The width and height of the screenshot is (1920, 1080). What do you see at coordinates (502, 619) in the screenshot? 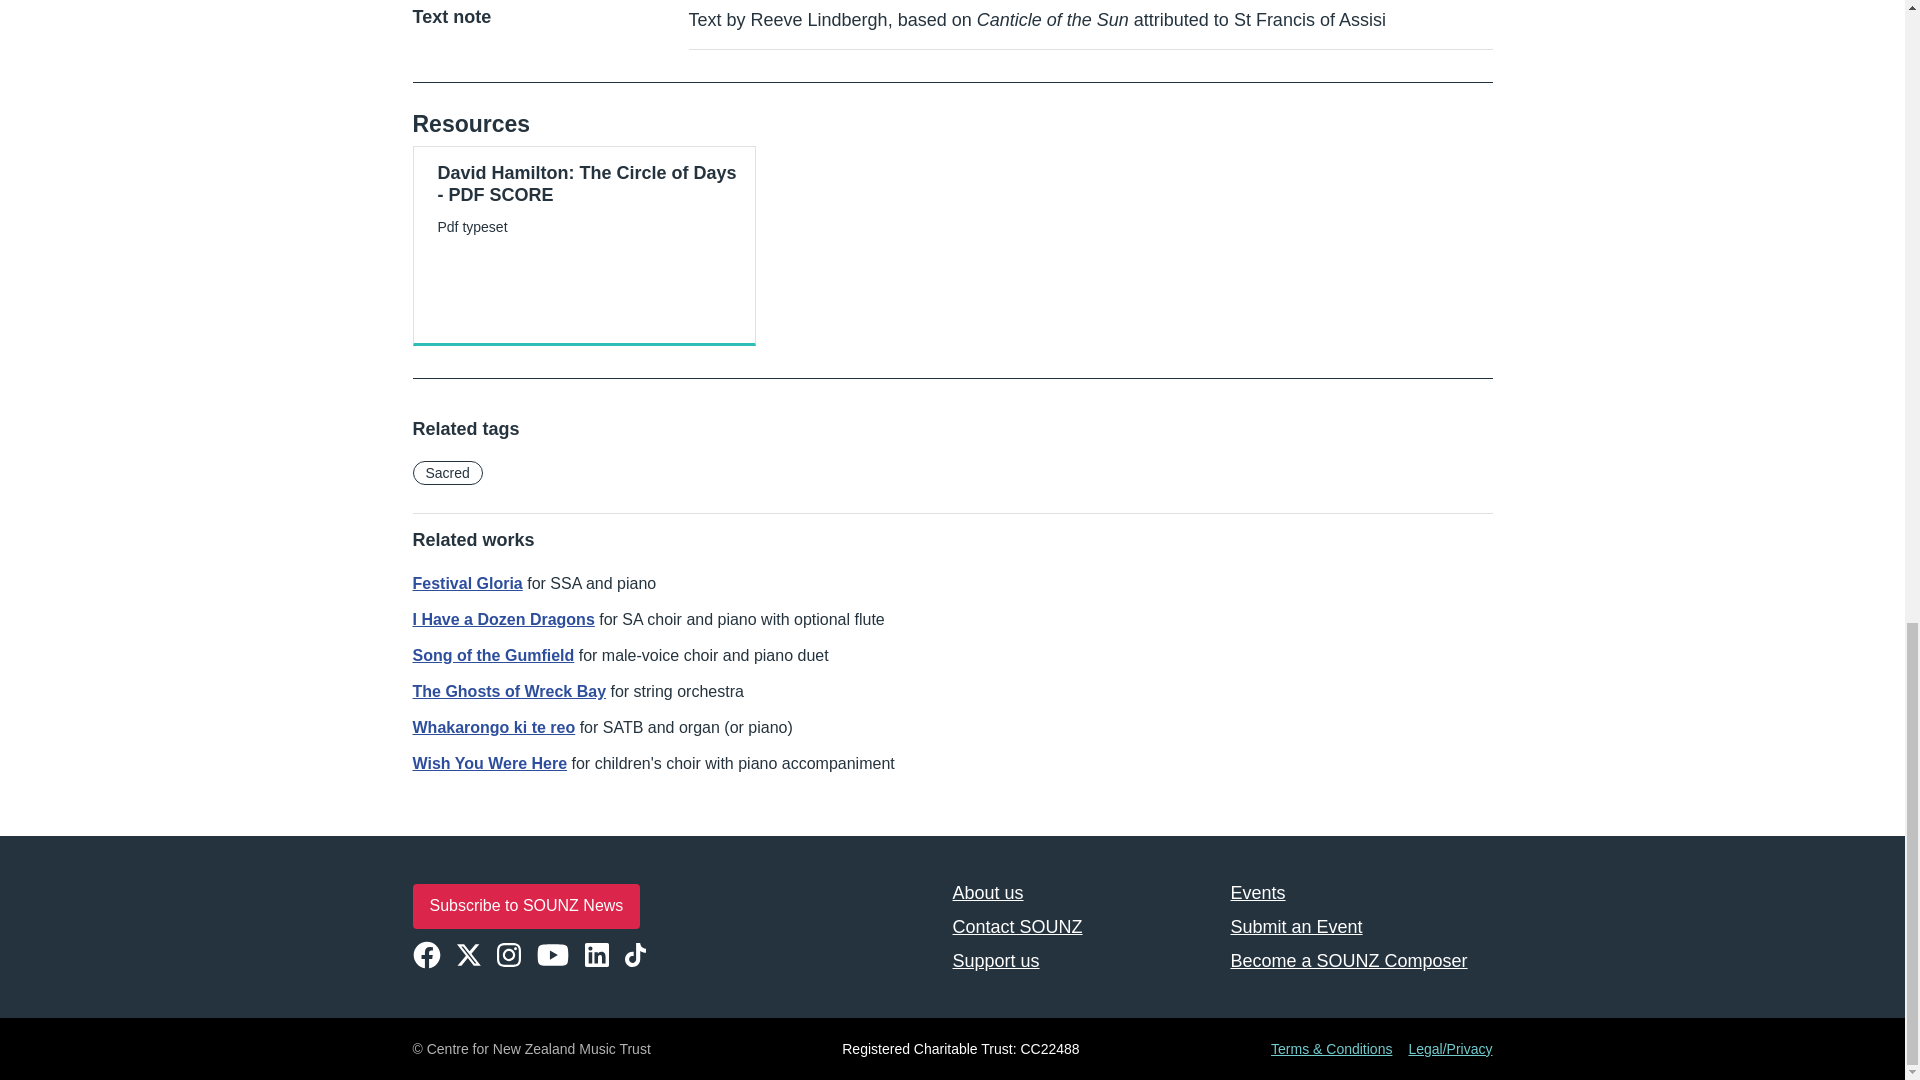
I see `I Have a Dozen Dragons` at bounding box center [502, 619].